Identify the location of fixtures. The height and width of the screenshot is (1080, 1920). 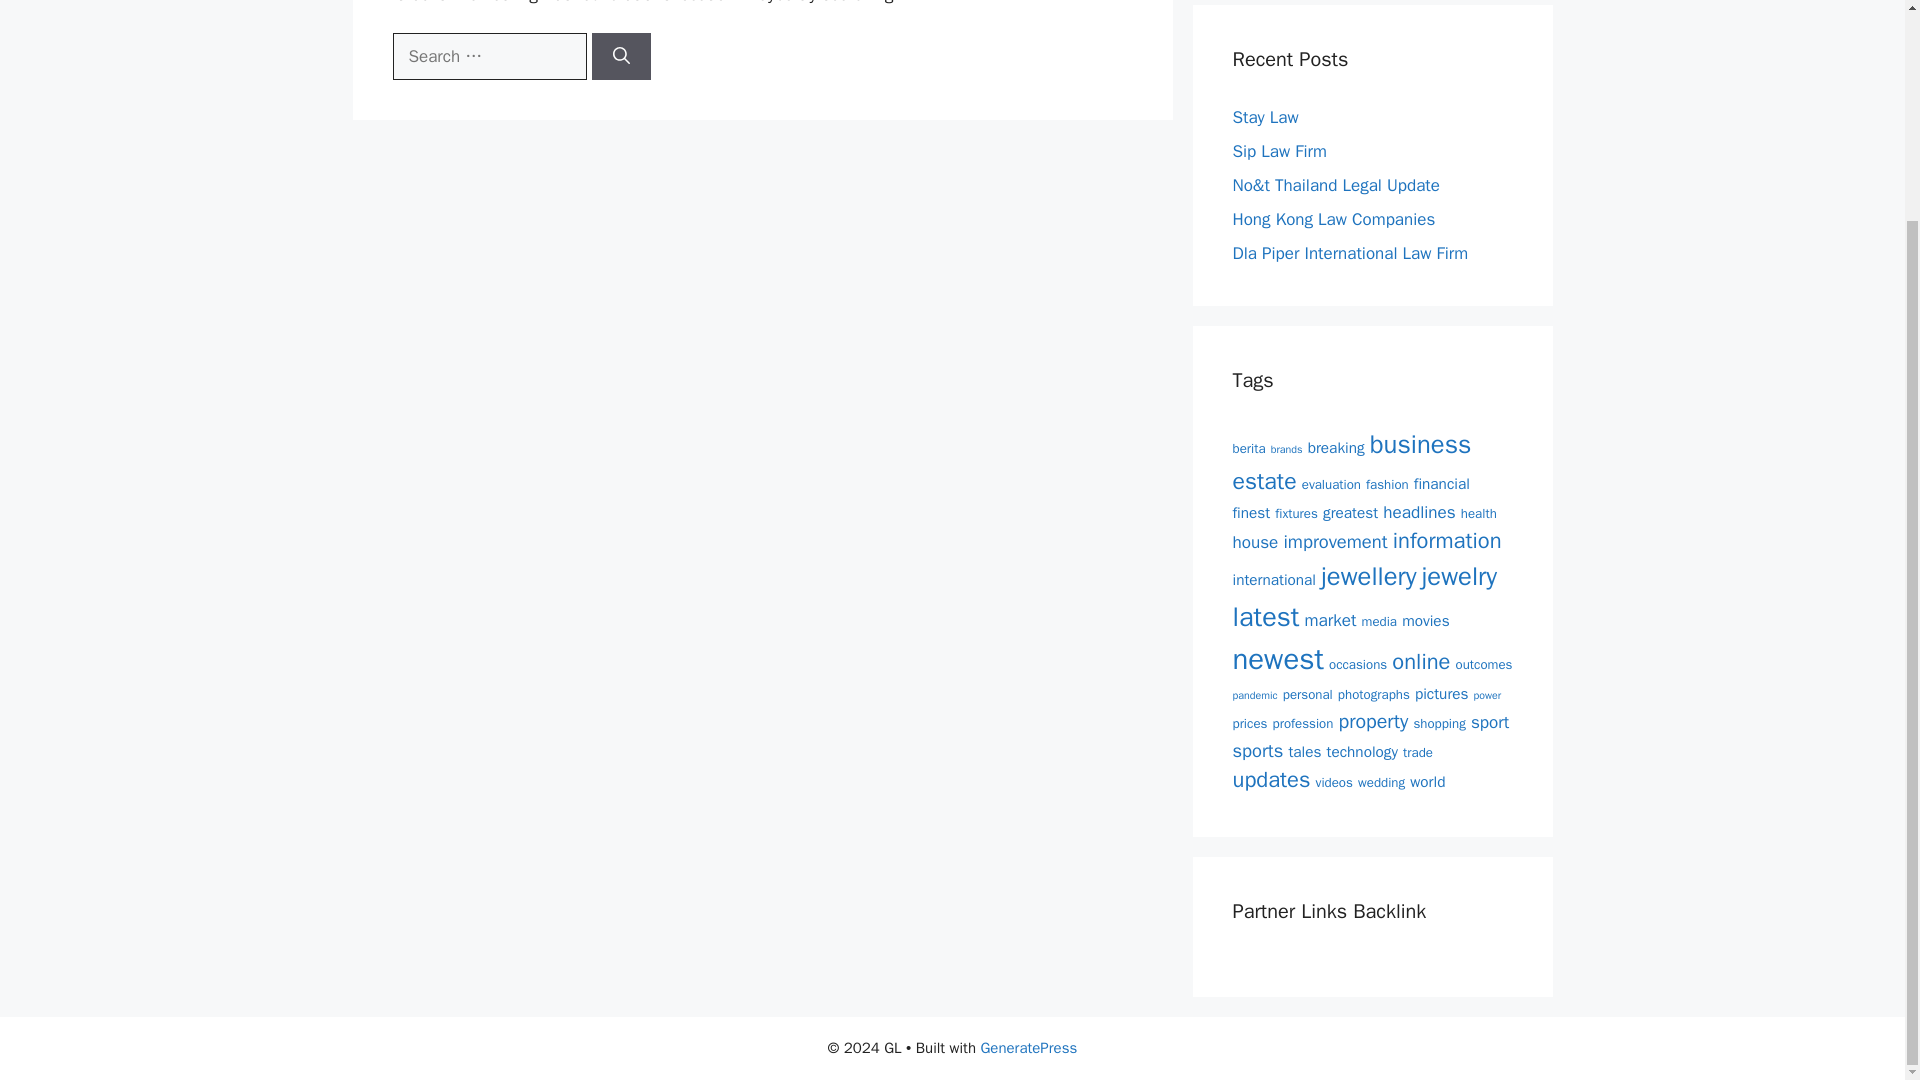
(1296, 513).